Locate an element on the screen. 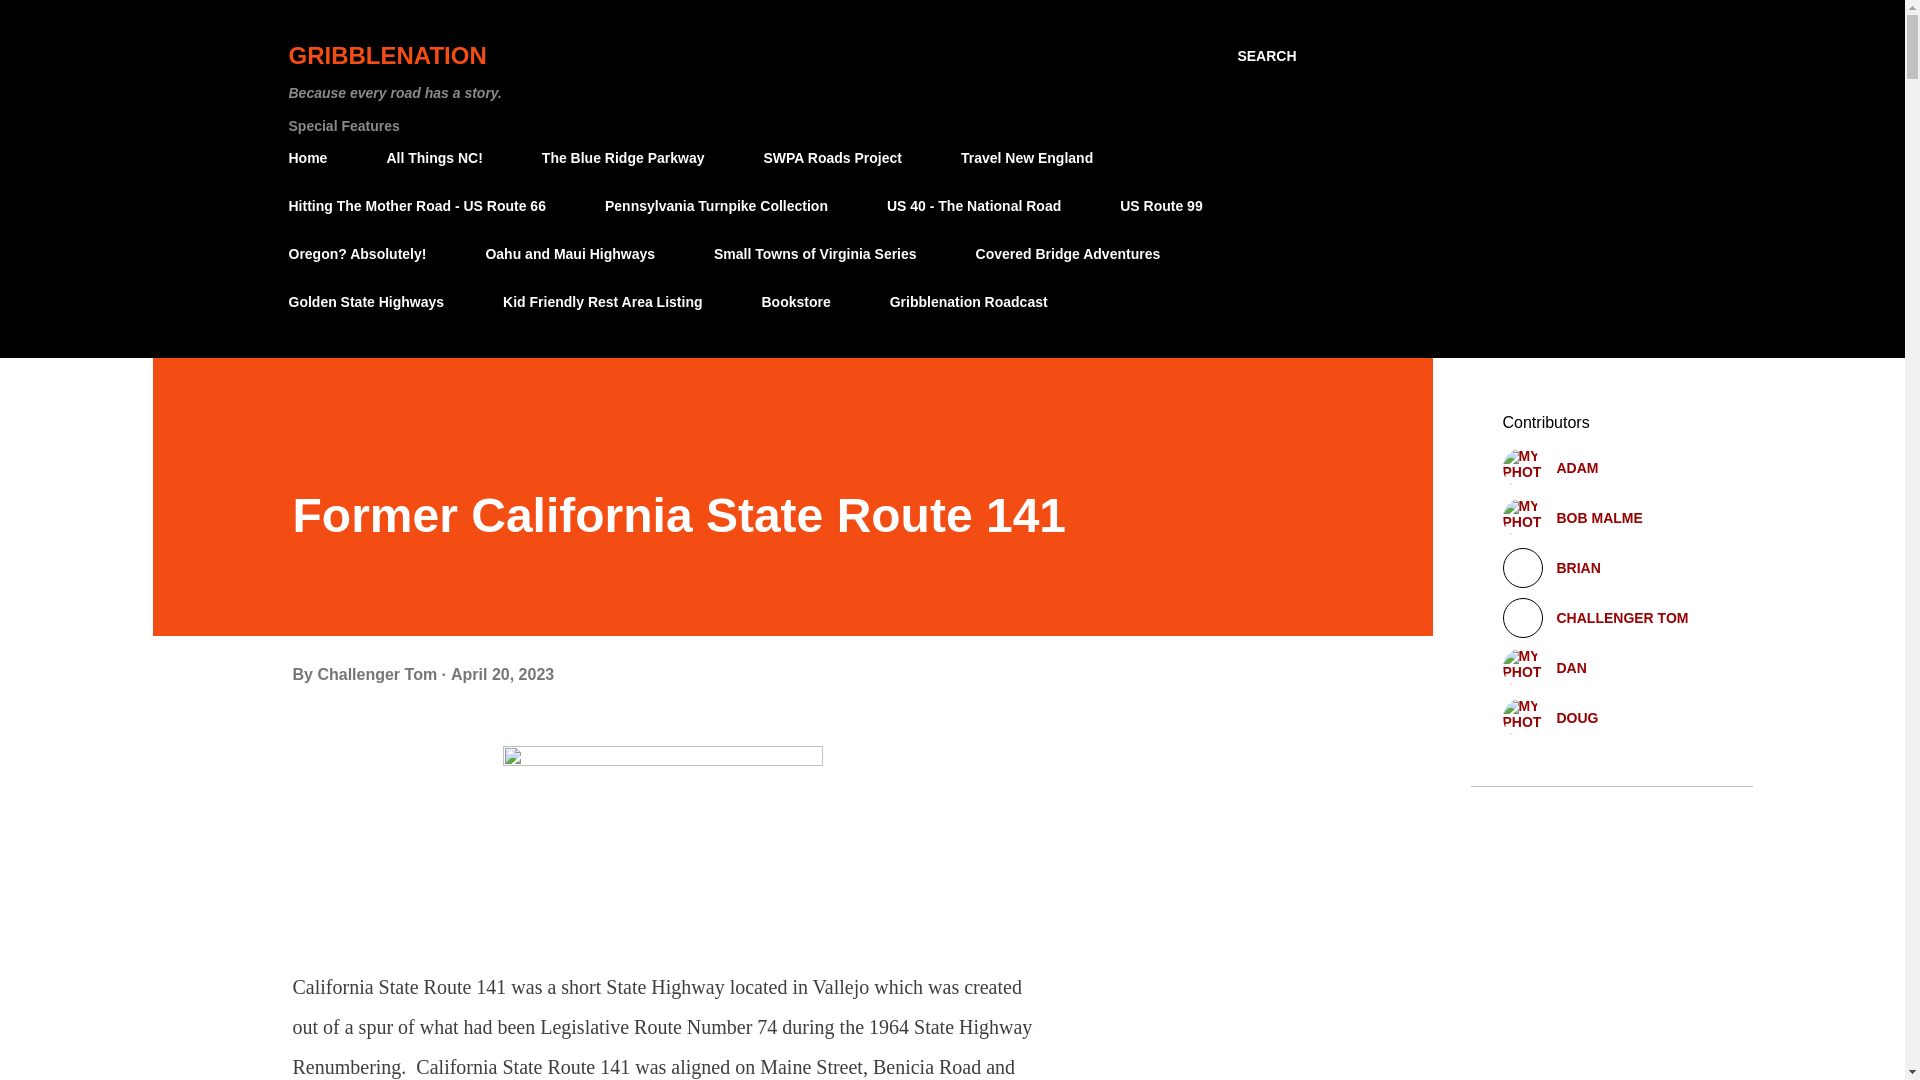 The height and width of the screenshot is (1080, 1920). Hitting The Mother Road - US Route 66 is located at coordinates (422, 205).